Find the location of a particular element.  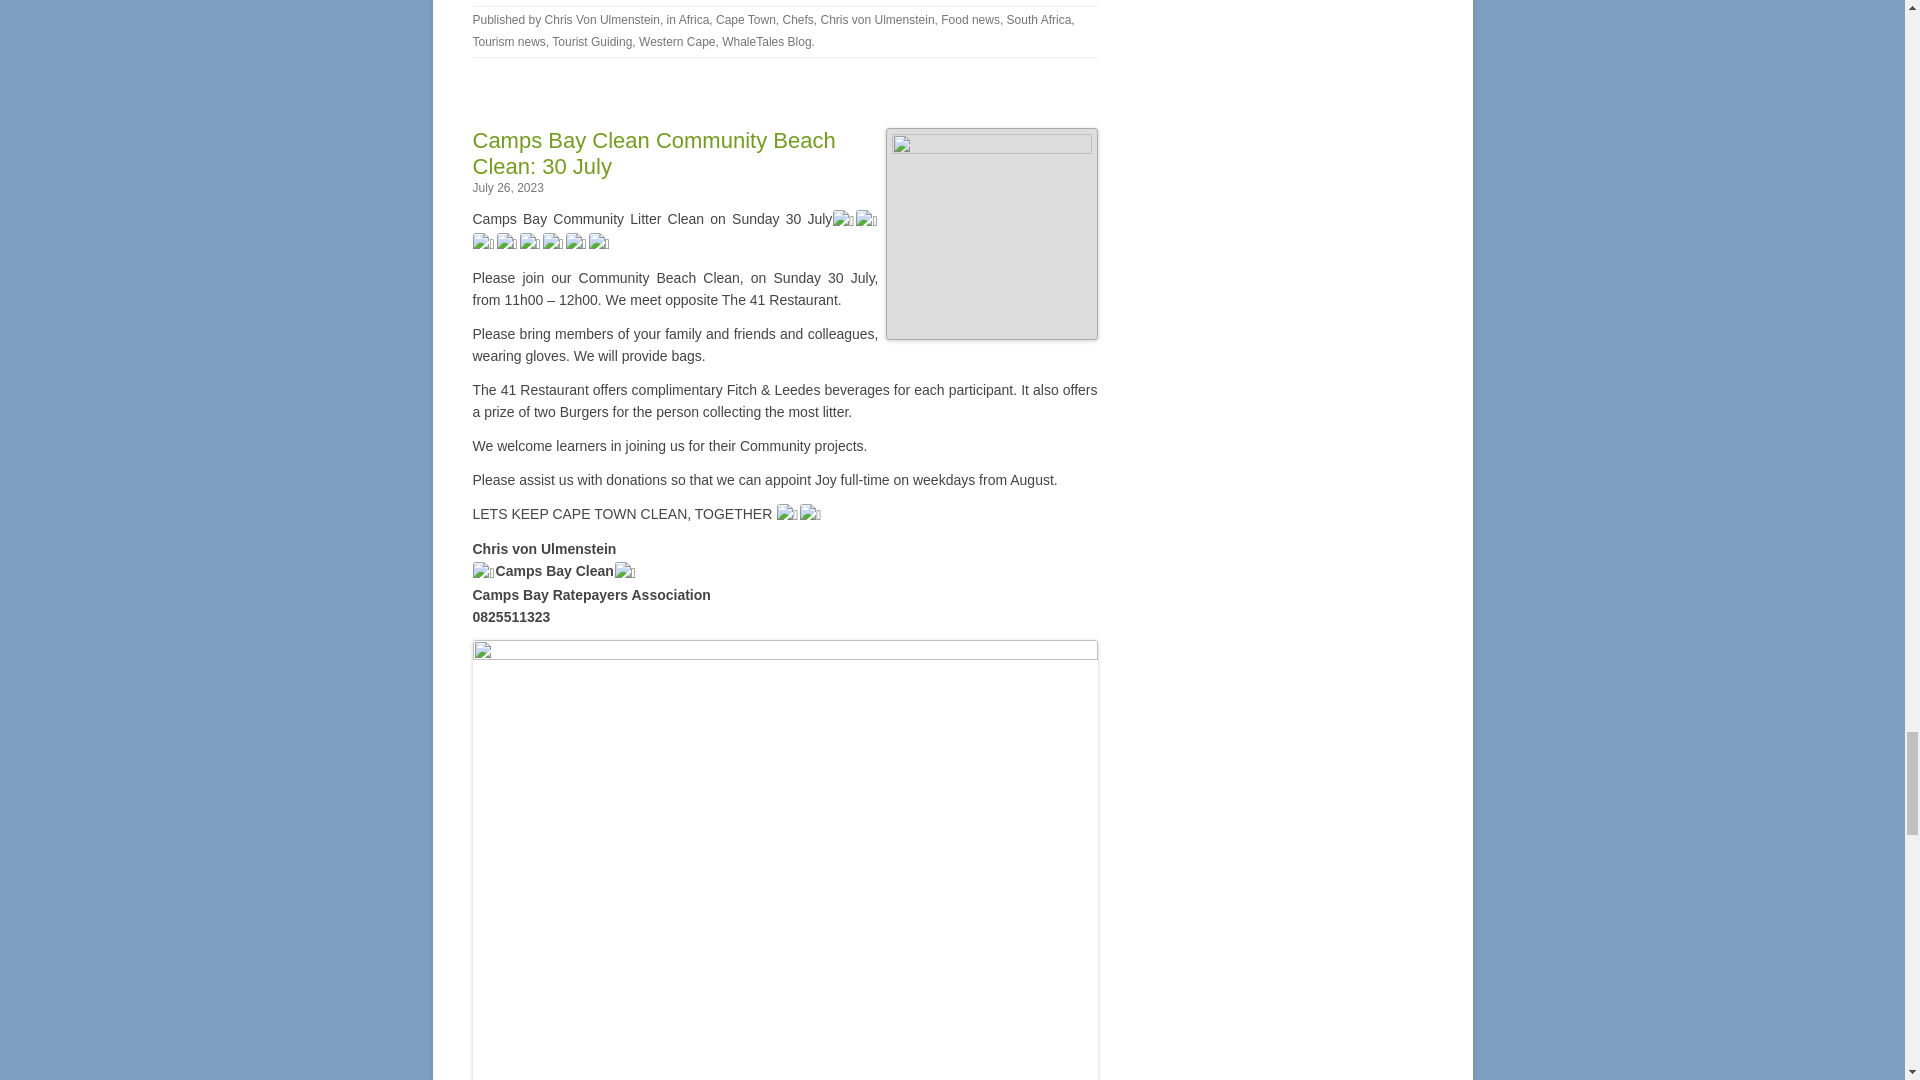

Chefs is located at coordinates (796, 20).